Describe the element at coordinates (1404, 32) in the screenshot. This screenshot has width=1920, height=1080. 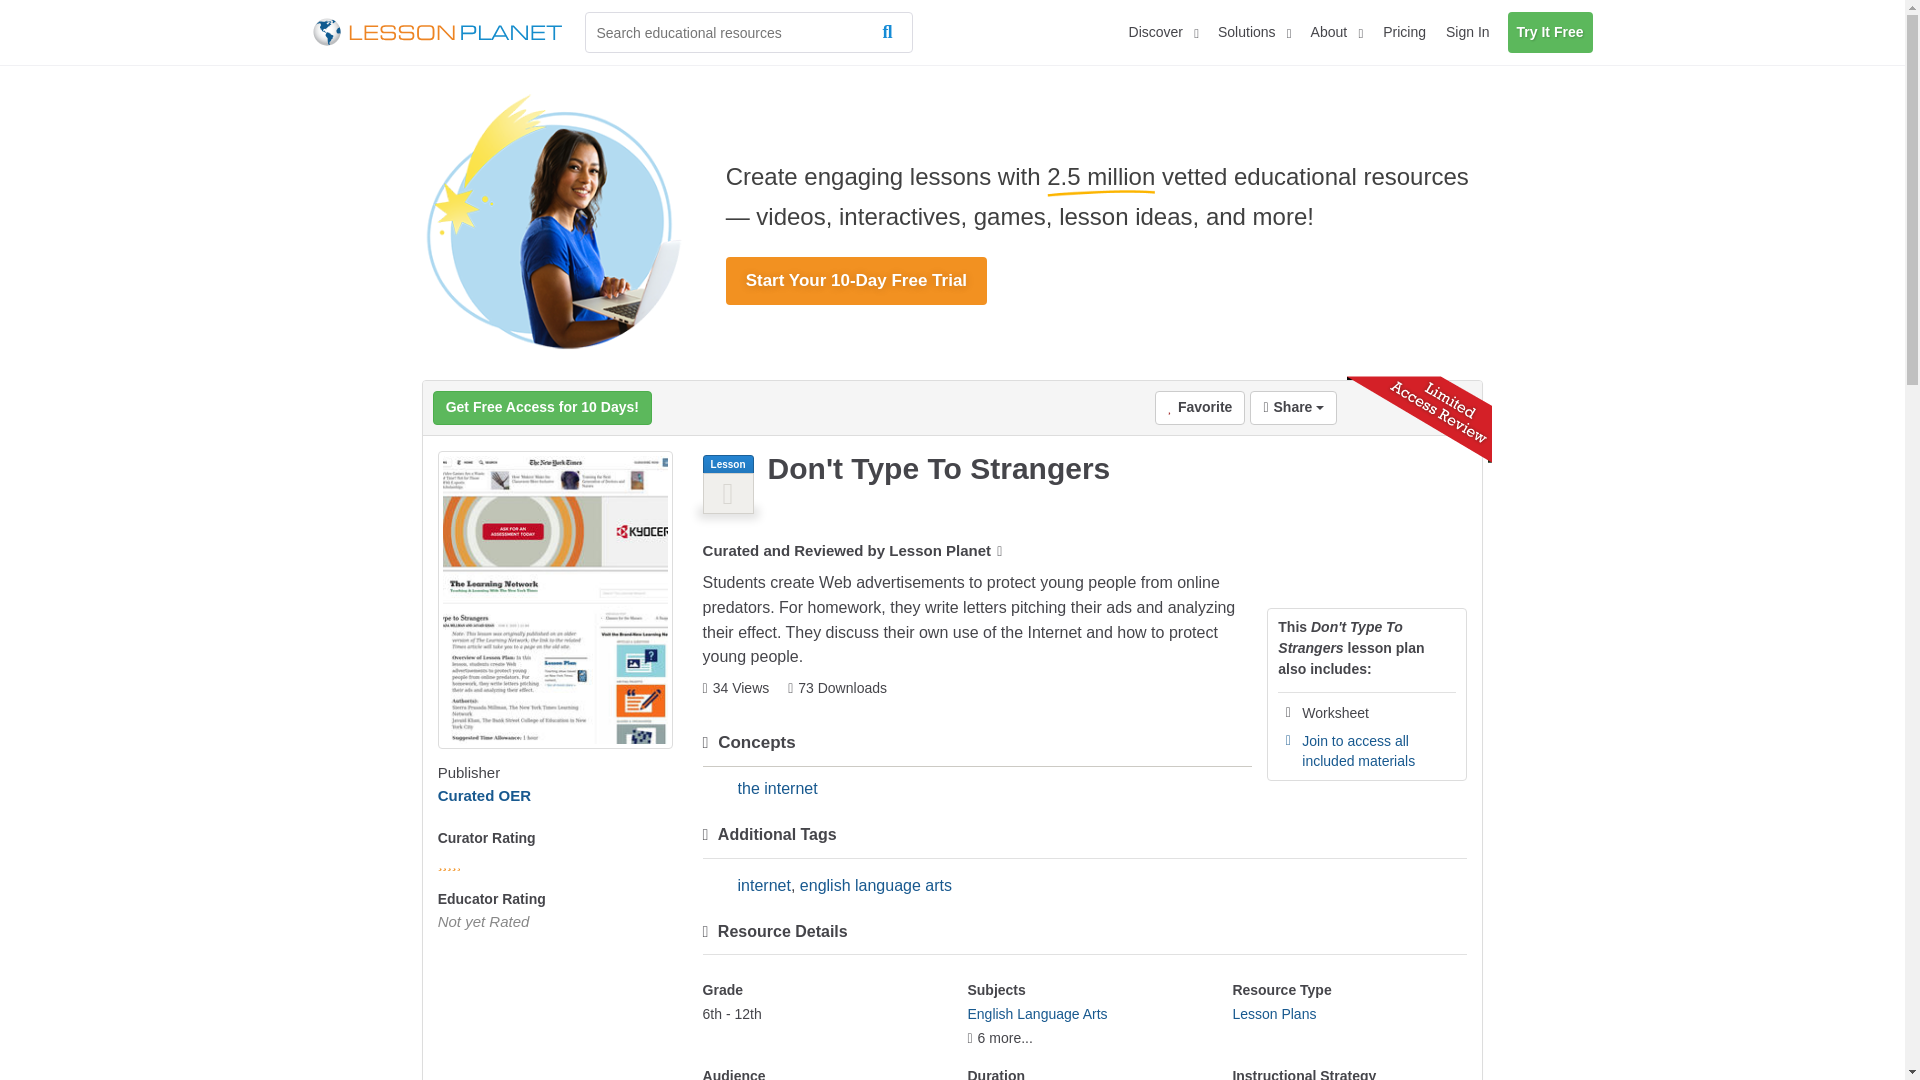
I see `Pricing` at that location.